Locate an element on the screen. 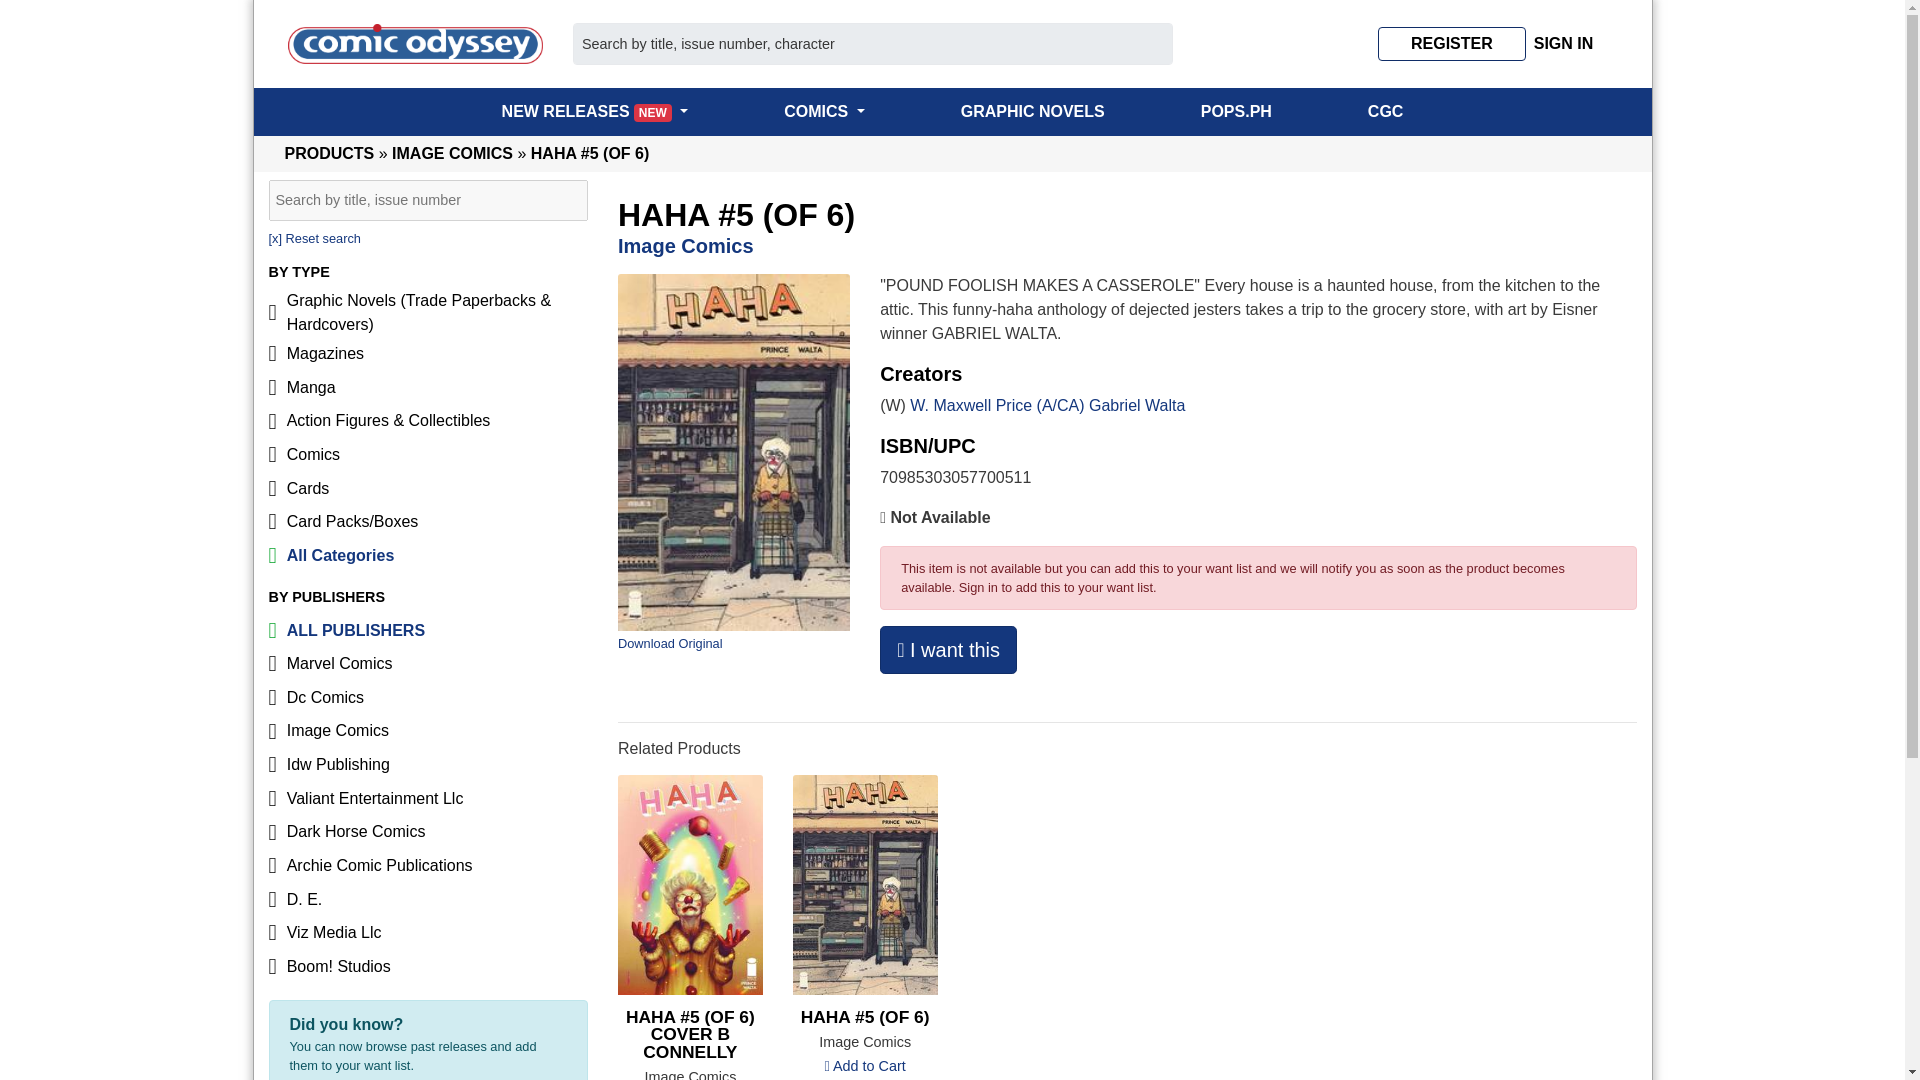  CGC is located at coordinates (1386, 112).